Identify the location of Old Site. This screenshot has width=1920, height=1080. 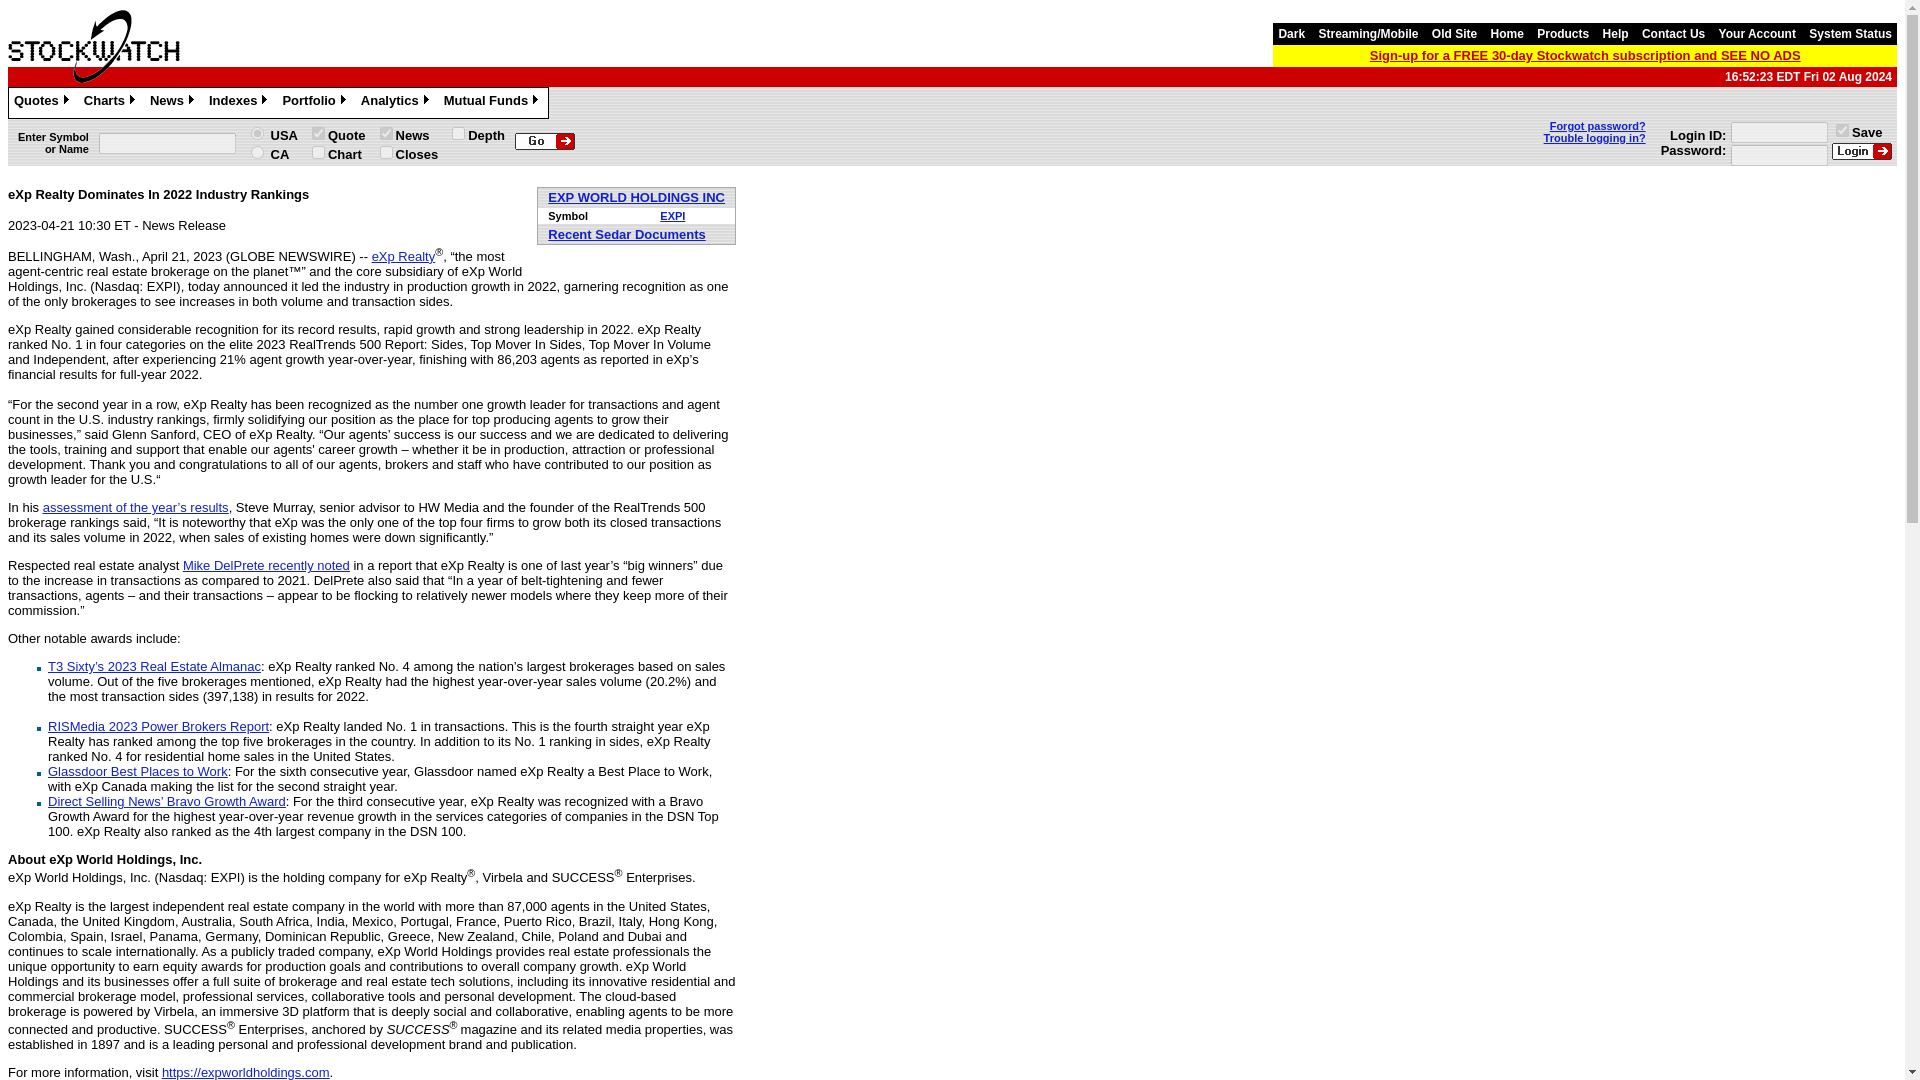
(1454, 34).